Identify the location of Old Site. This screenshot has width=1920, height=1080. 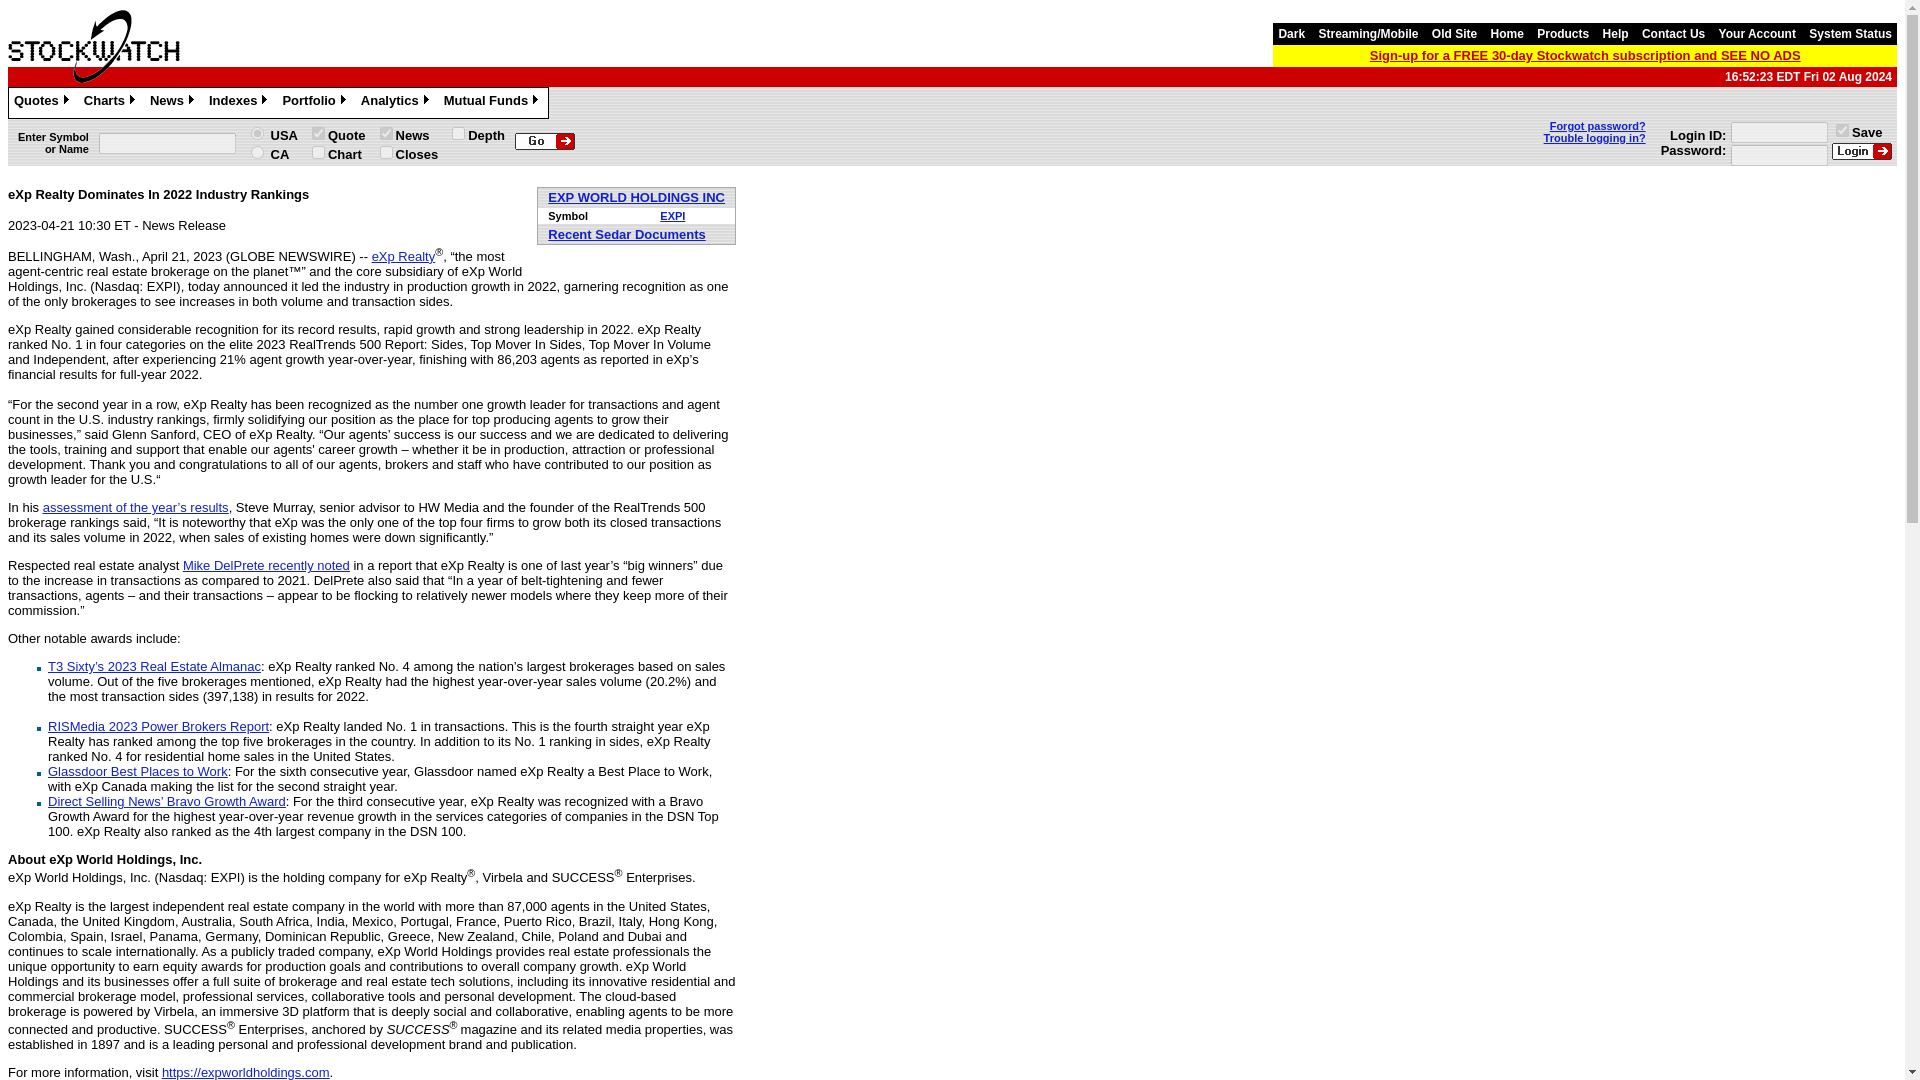
(1454, 34).